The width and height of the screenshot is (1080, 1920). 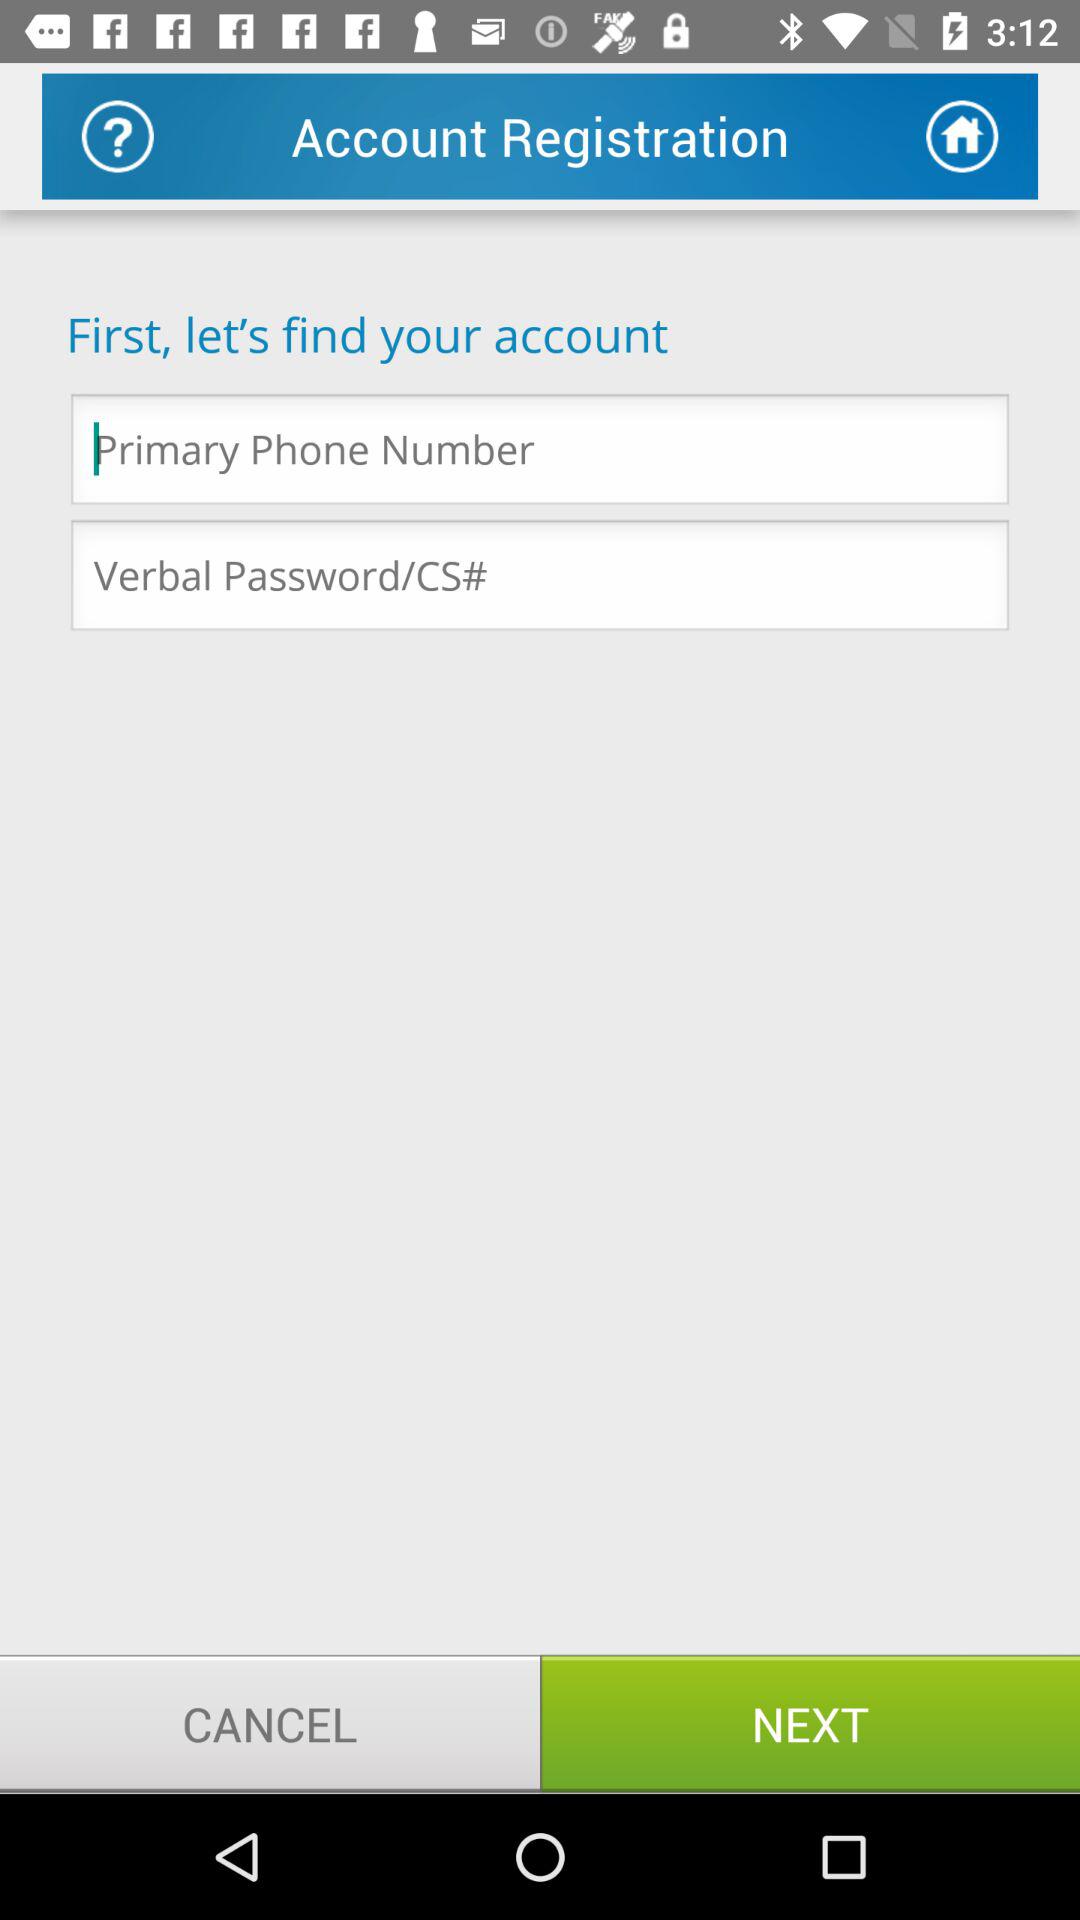 What do you see at coordinates (810, 1723) in the screenshot?
I see `open the next at the bottom right corner` at bounding box center [810, 1723].